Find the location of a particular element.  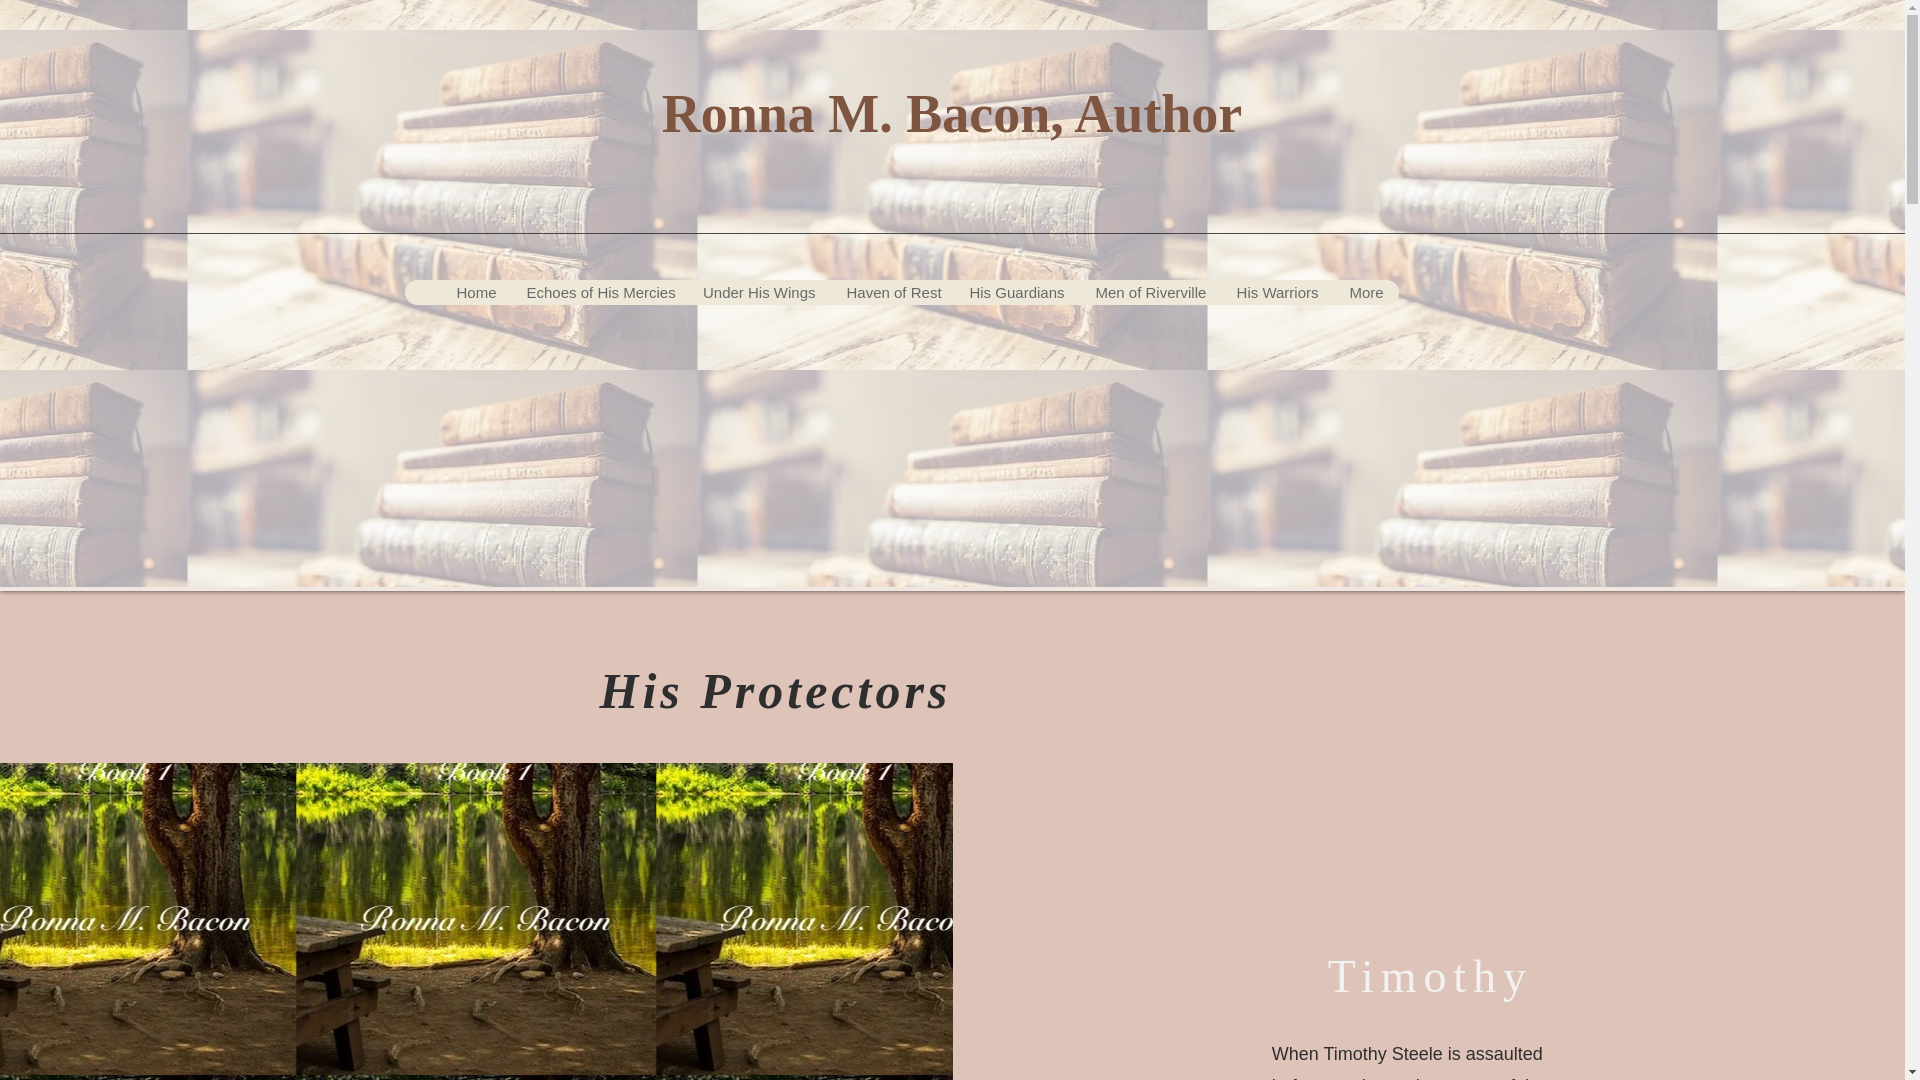

His Warriors is located at coordinates (1276, 292).